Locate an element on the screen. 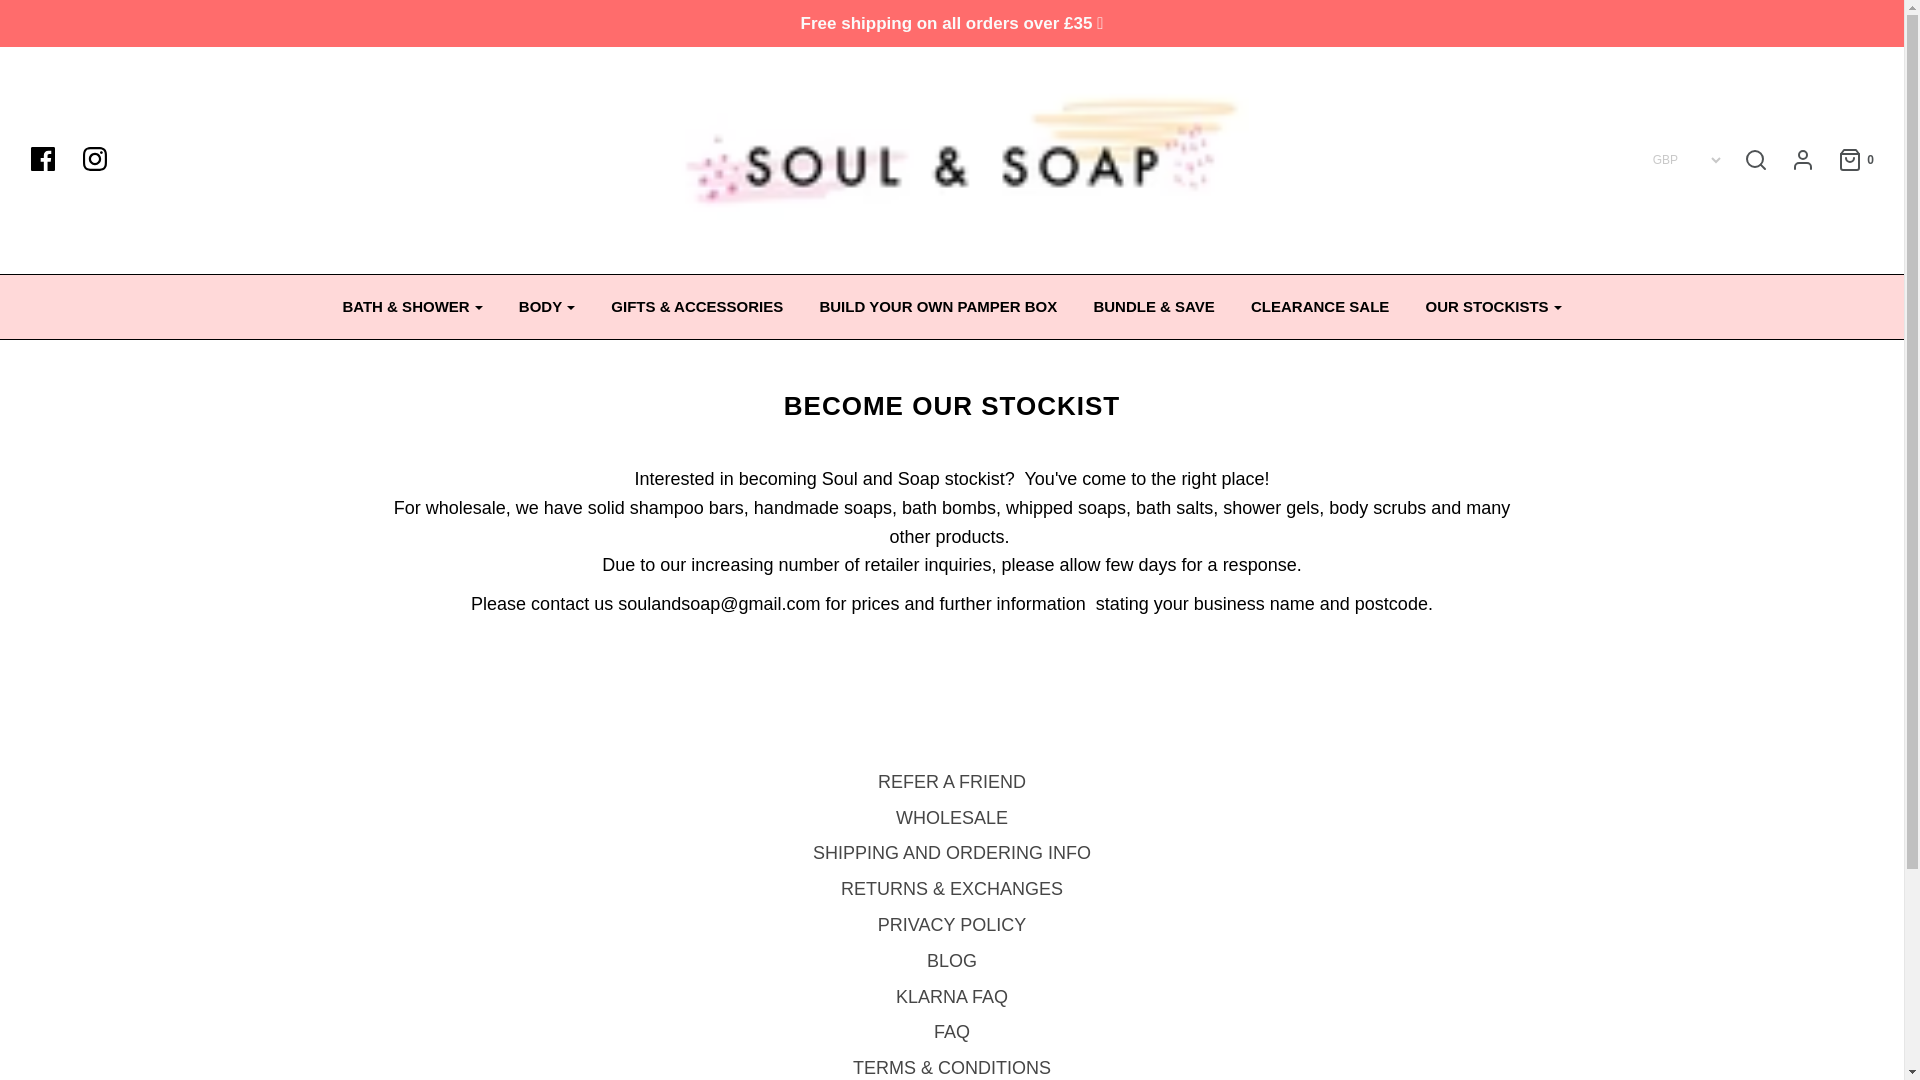 The image size is (1920, 1080). Facebook icon is located at coordinates (42, 158).